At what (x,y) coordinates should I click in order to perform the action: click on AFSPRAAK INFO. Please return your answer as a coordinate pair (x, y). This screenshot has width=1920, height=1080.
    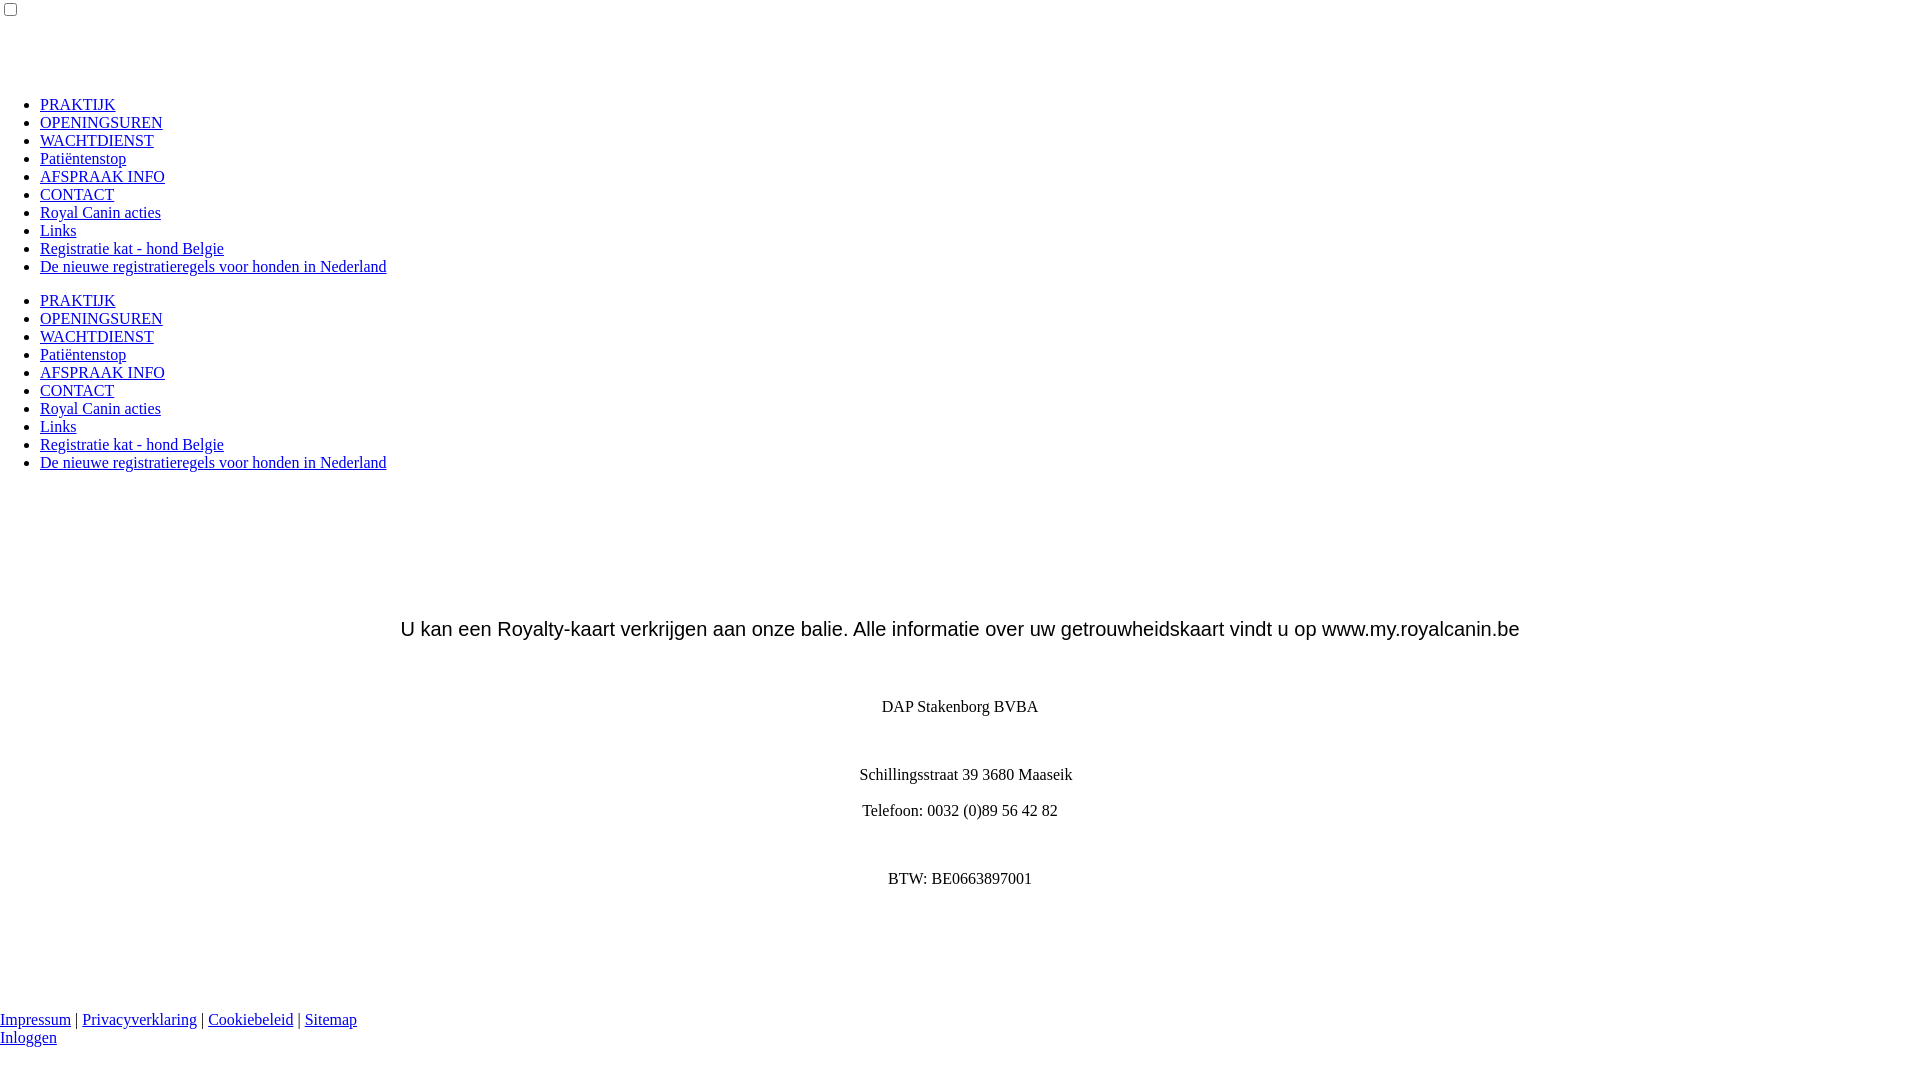
    Looking at the image, I should click on (102, 176).